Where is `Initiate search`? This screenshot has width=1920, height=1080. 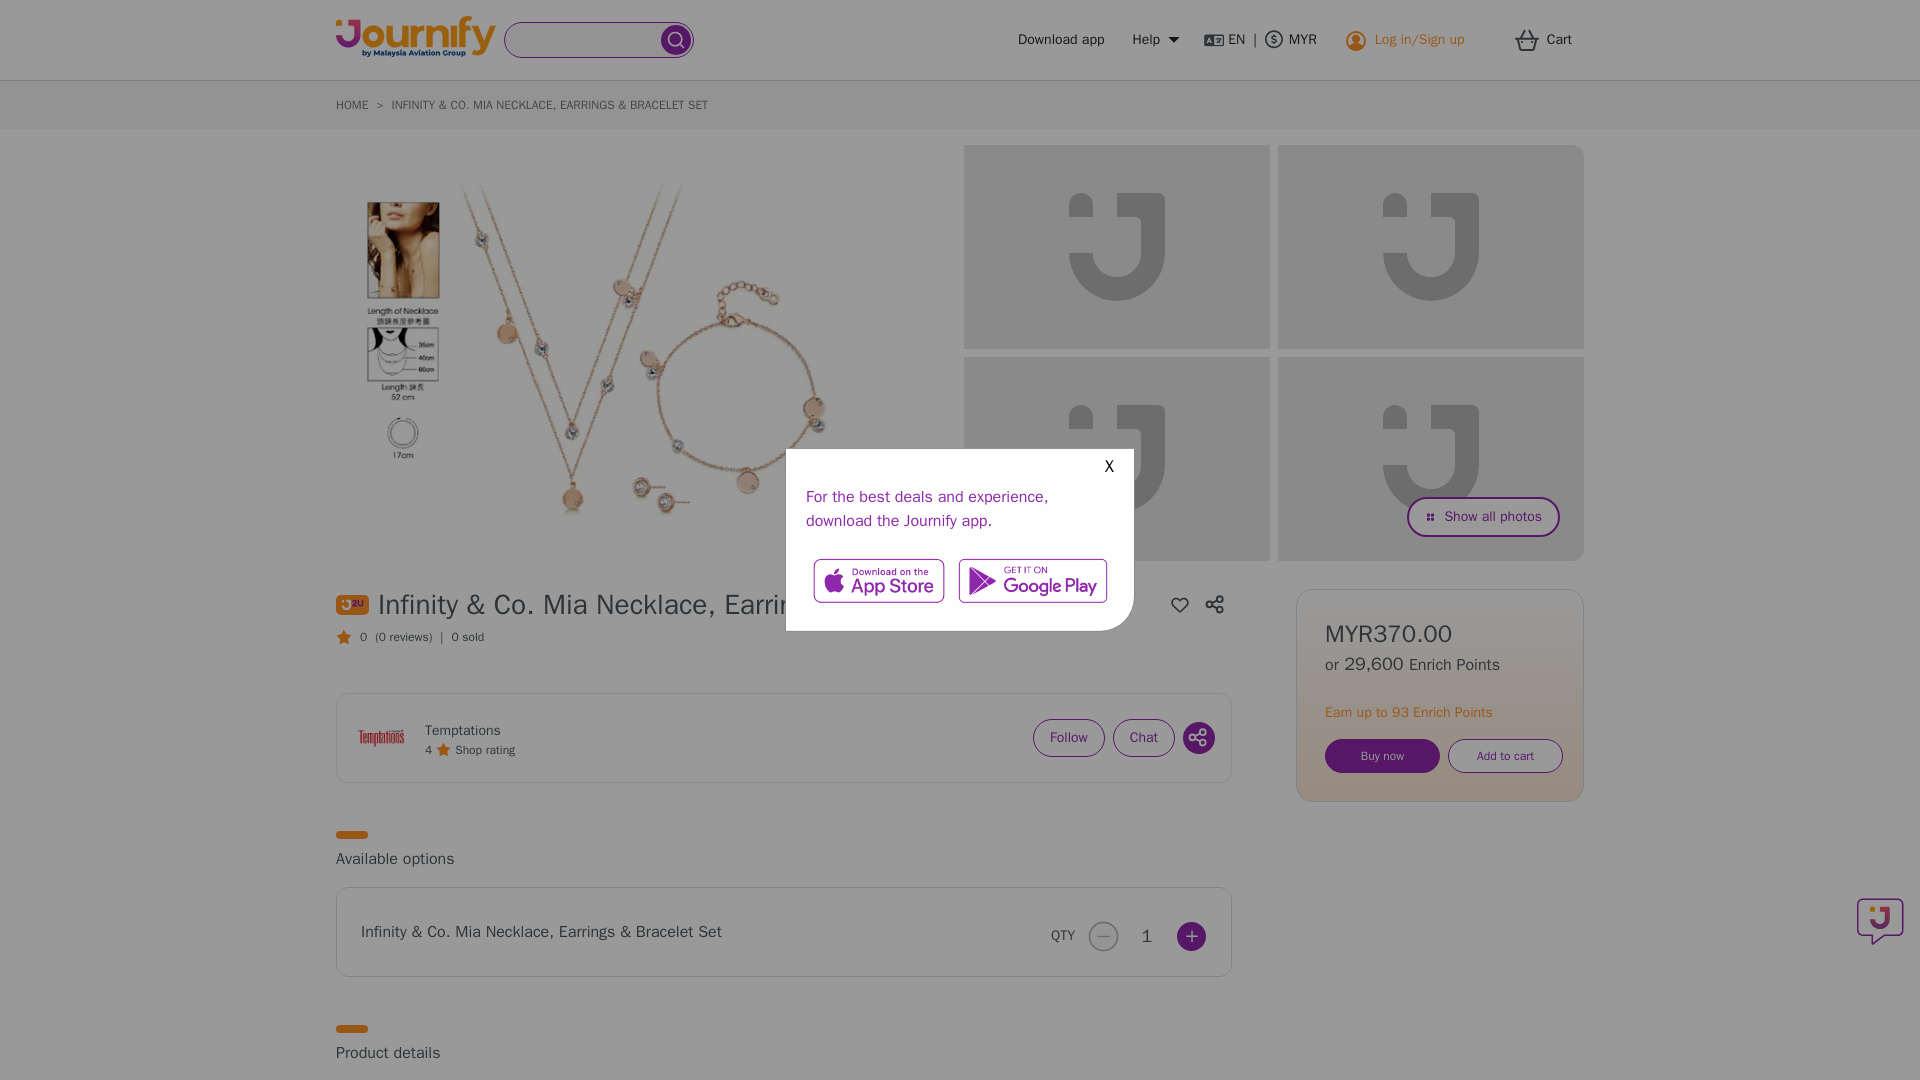 Initiate search is located at coordinates (676, 40).